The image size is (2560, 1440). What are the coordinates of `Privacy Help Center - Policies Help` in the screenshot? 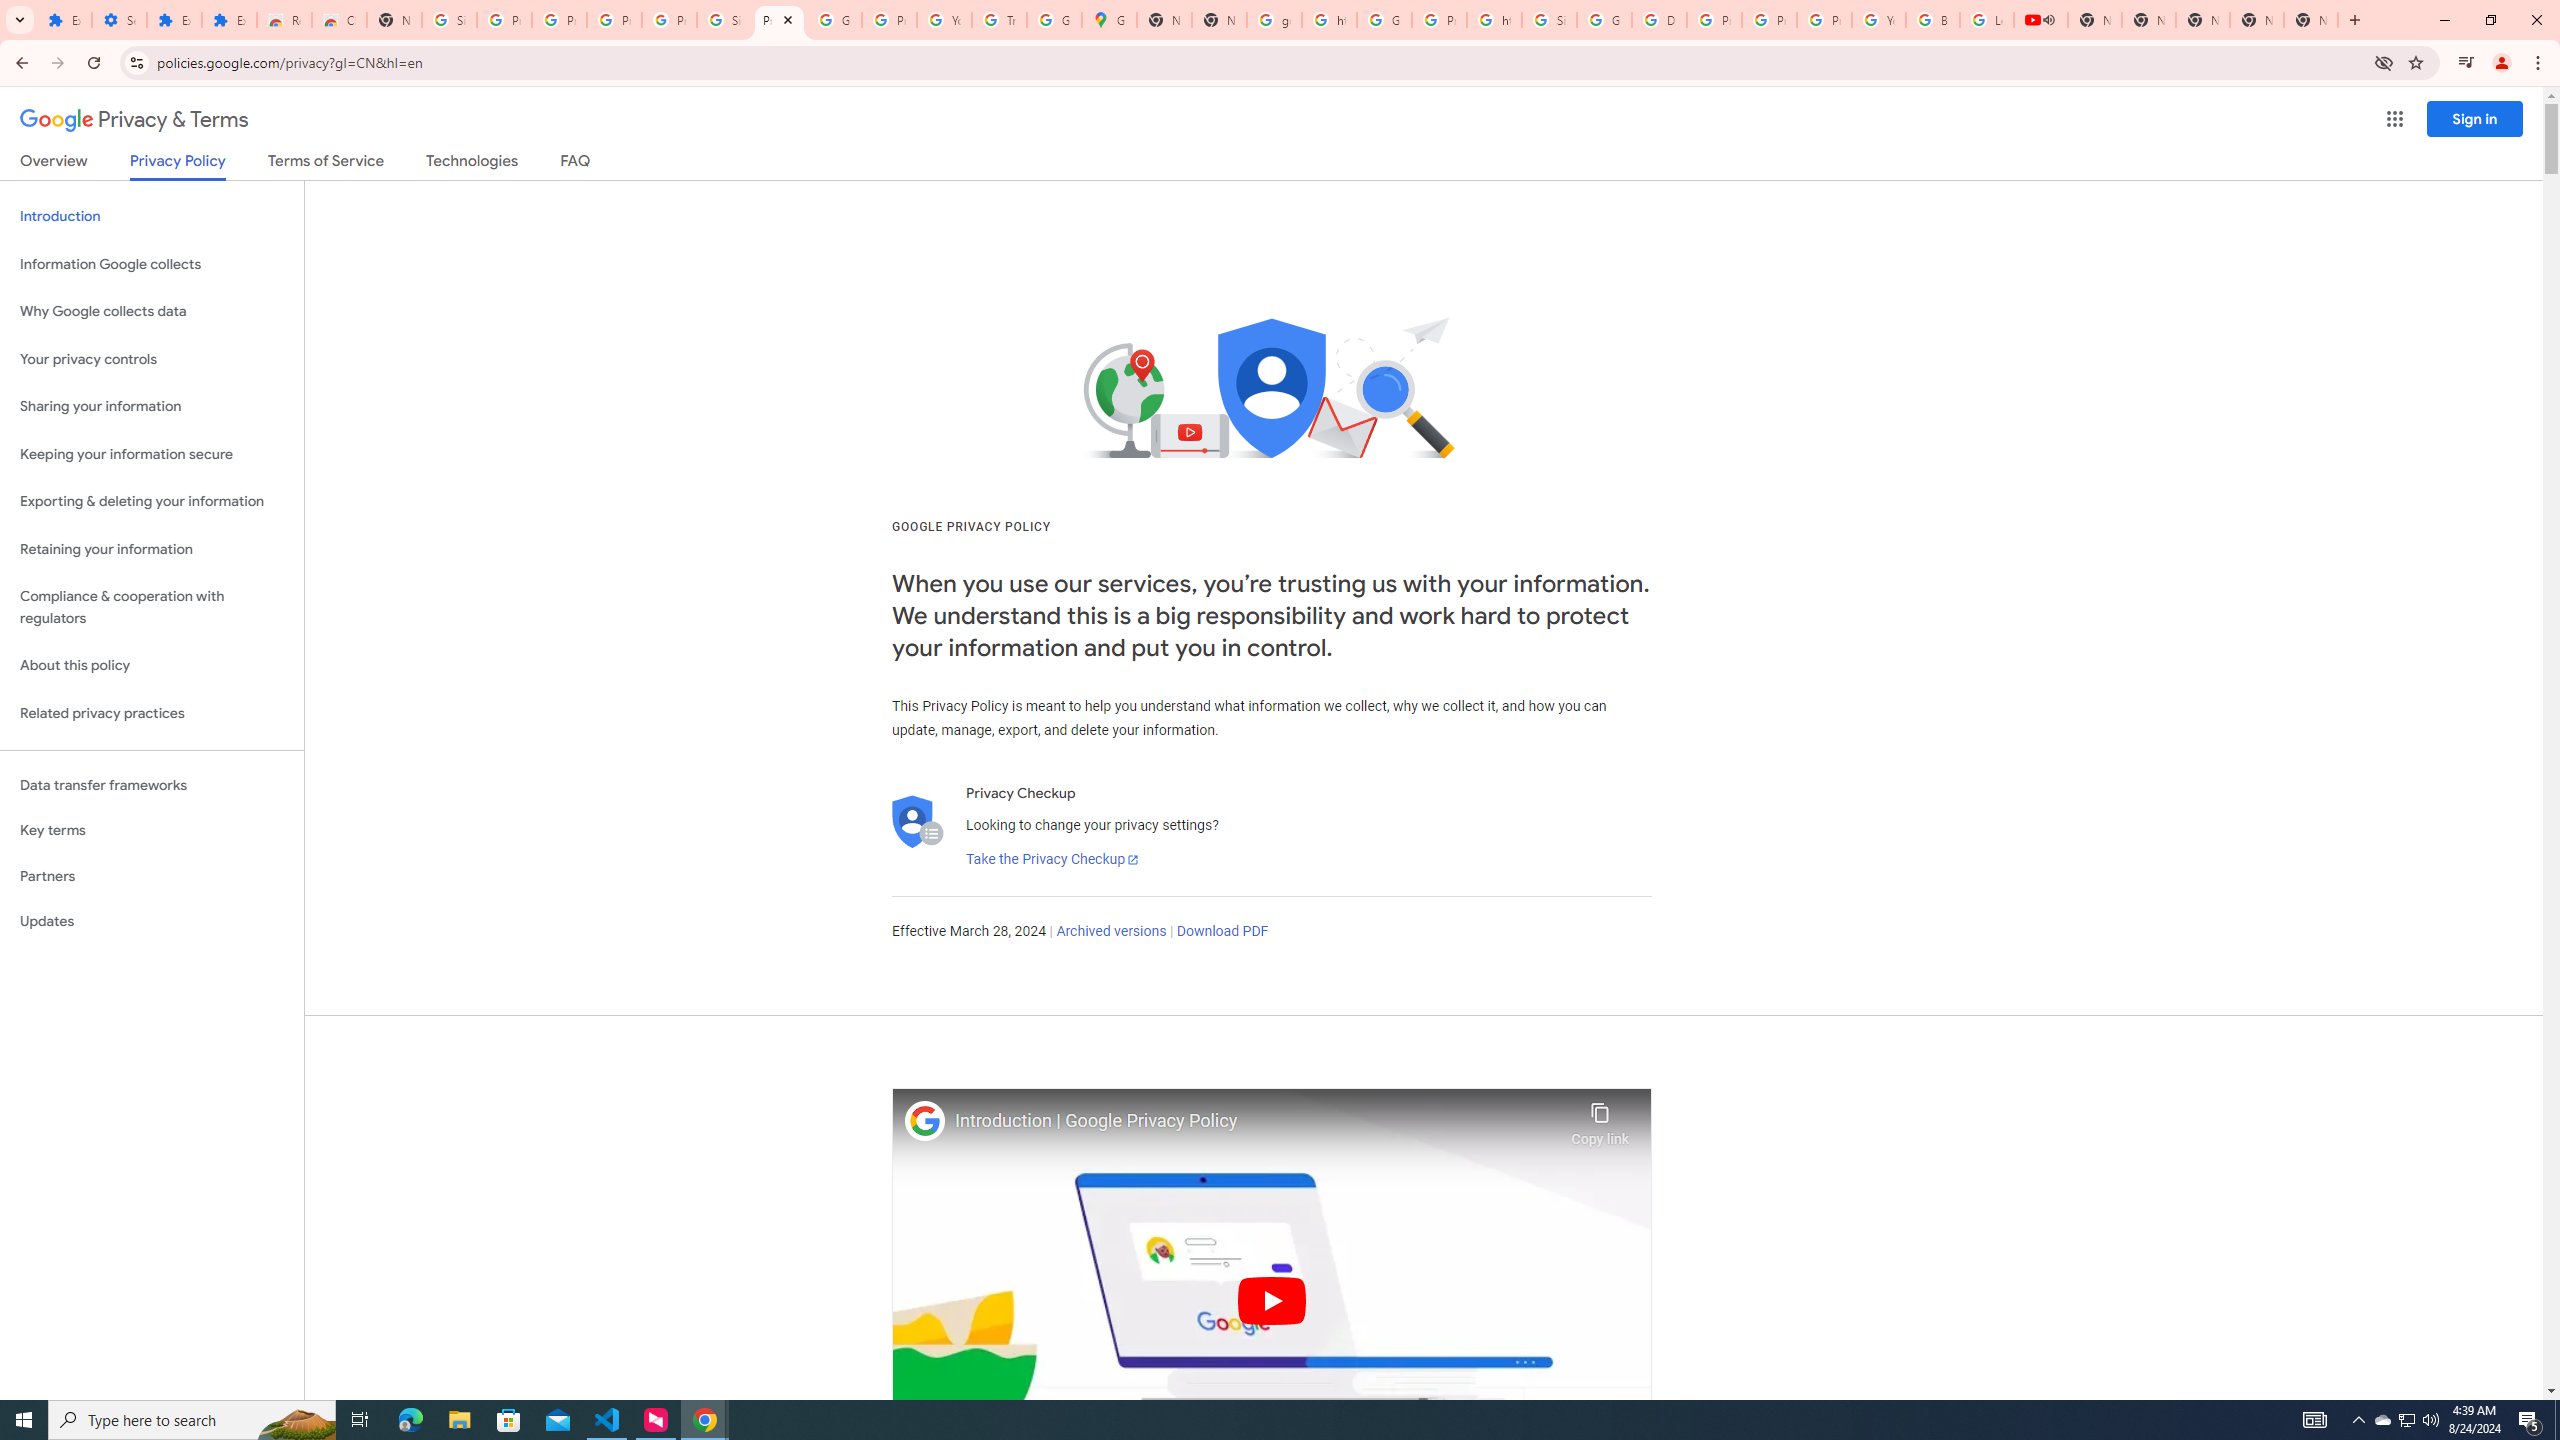 It's located at (1768, 20).